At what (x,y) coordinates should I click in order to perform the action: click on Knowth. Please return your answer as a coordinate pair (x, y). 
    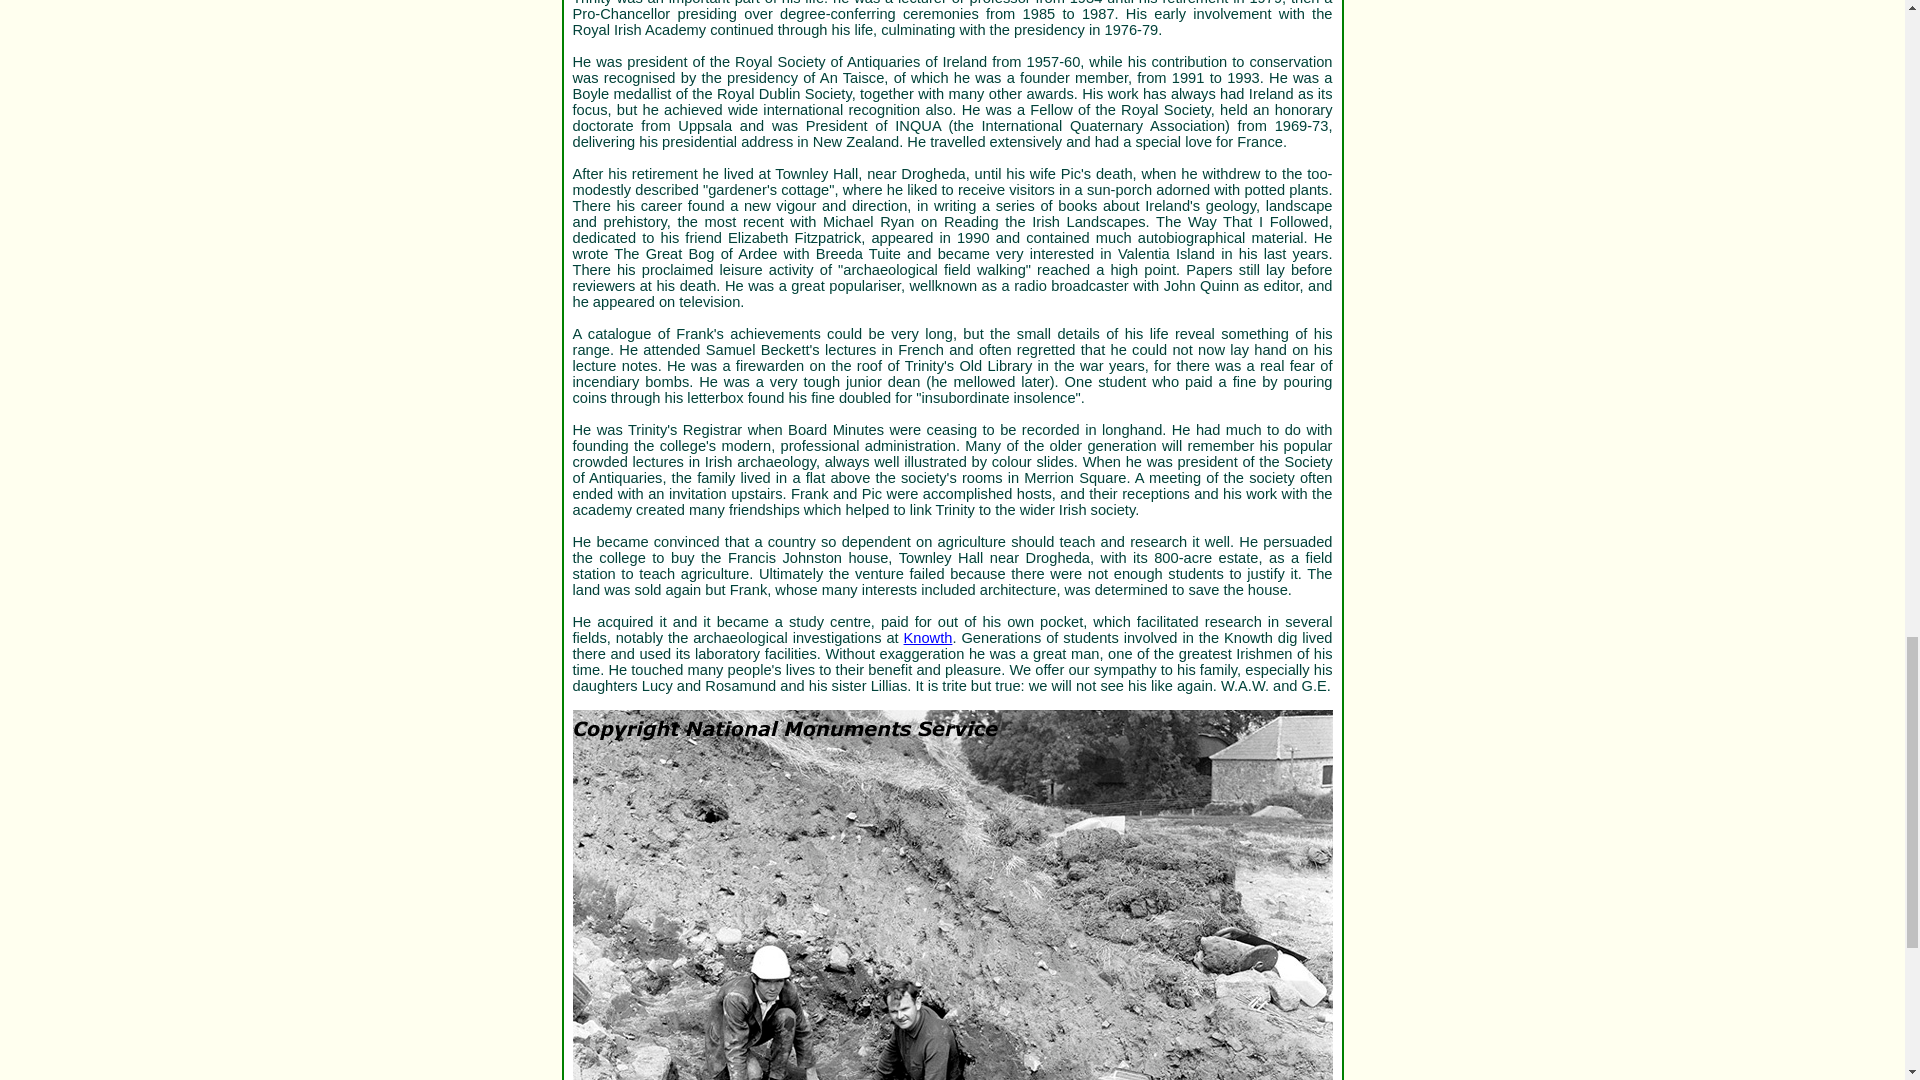
    Looking at the image, I should click on (928, 637).